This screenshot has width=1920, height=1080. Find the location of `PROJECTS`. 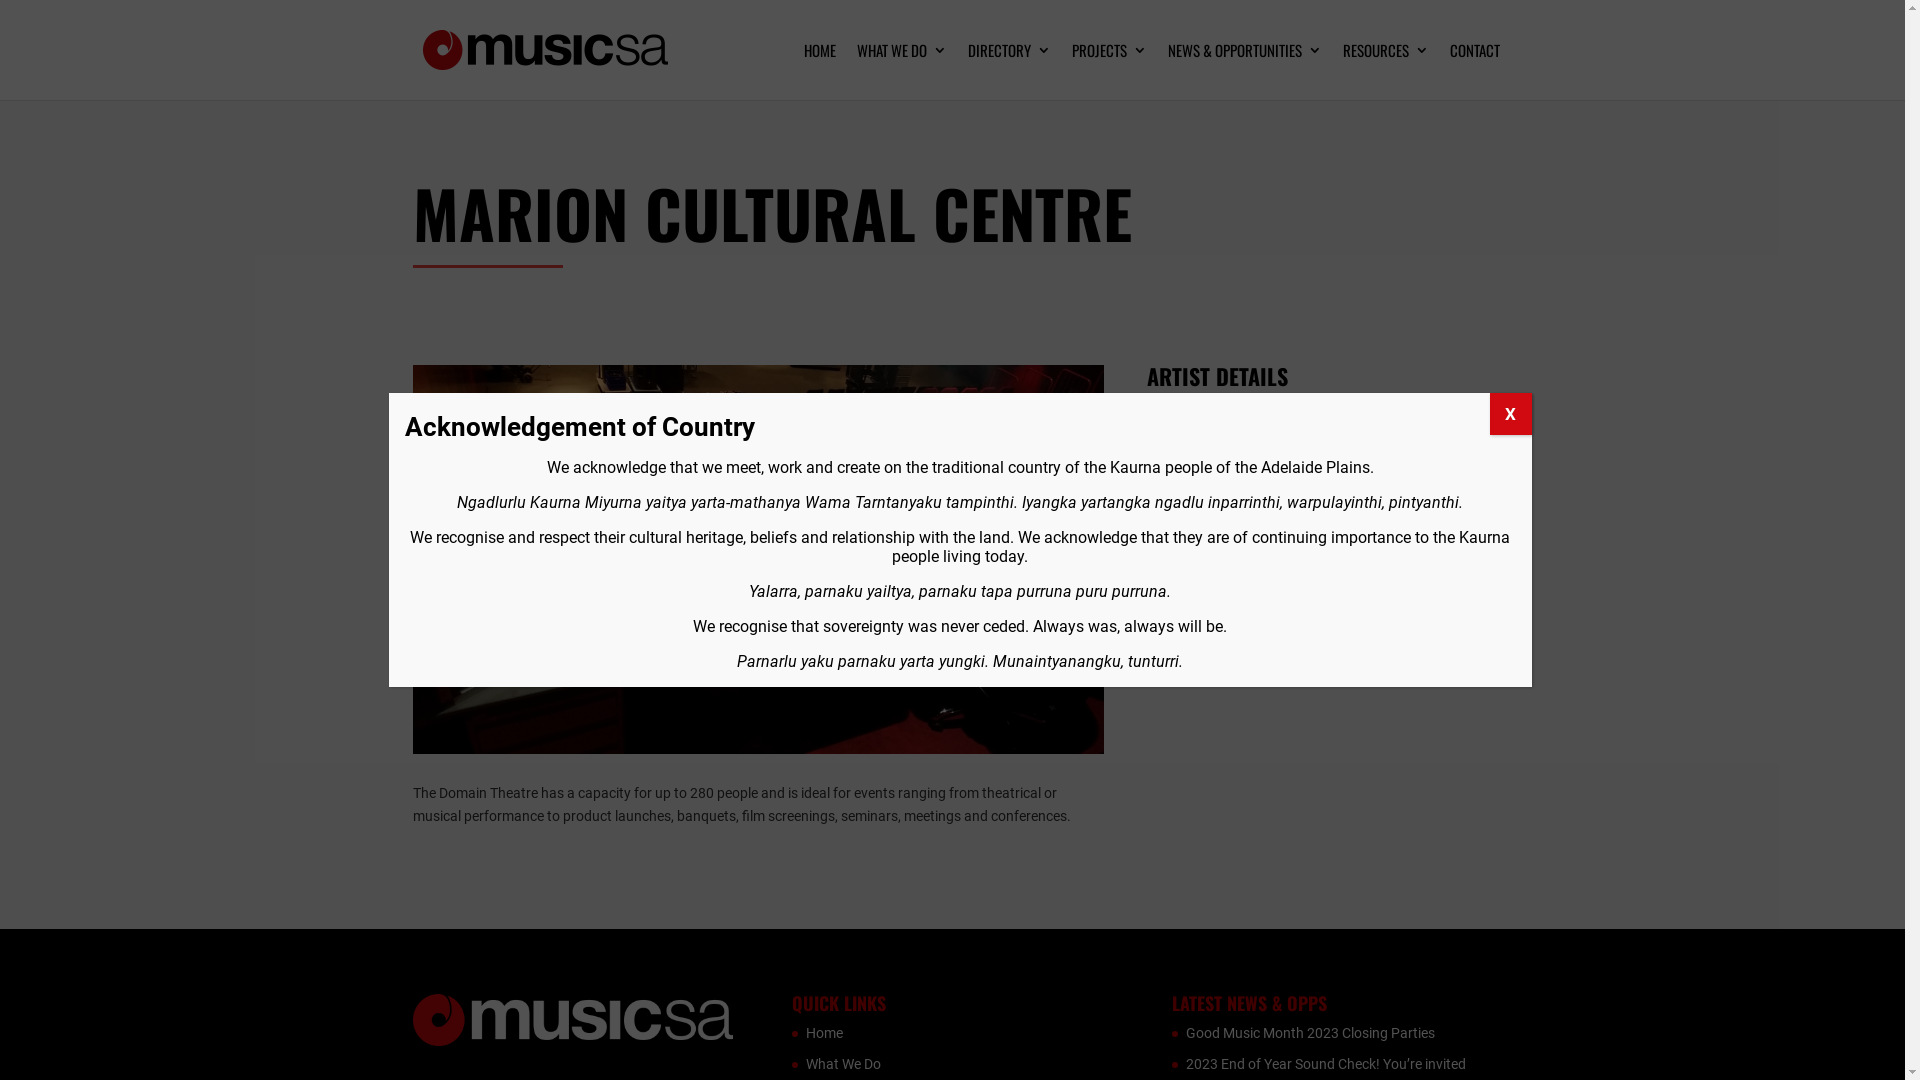

PROJECTS is located at coordinates (1110, 72).